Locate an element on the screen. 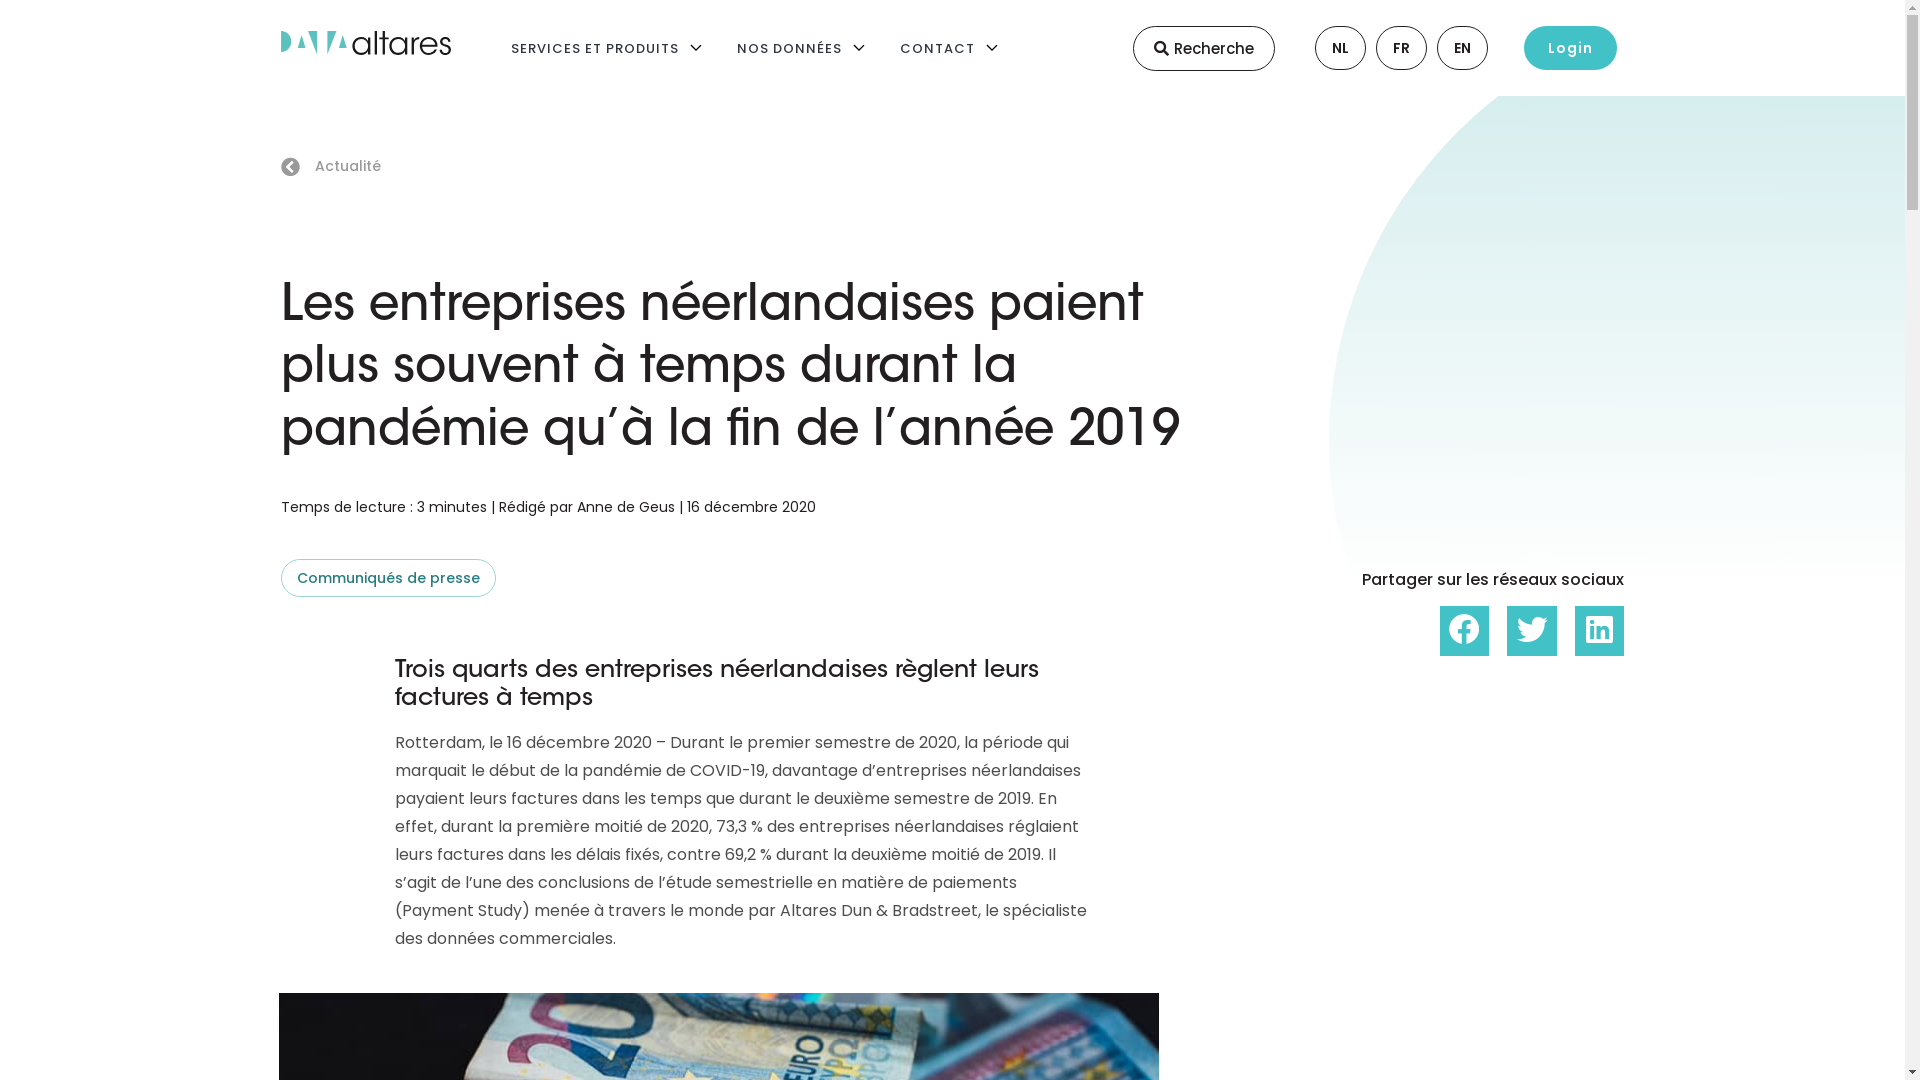  Recherche is located at coordinates (1203, 48).